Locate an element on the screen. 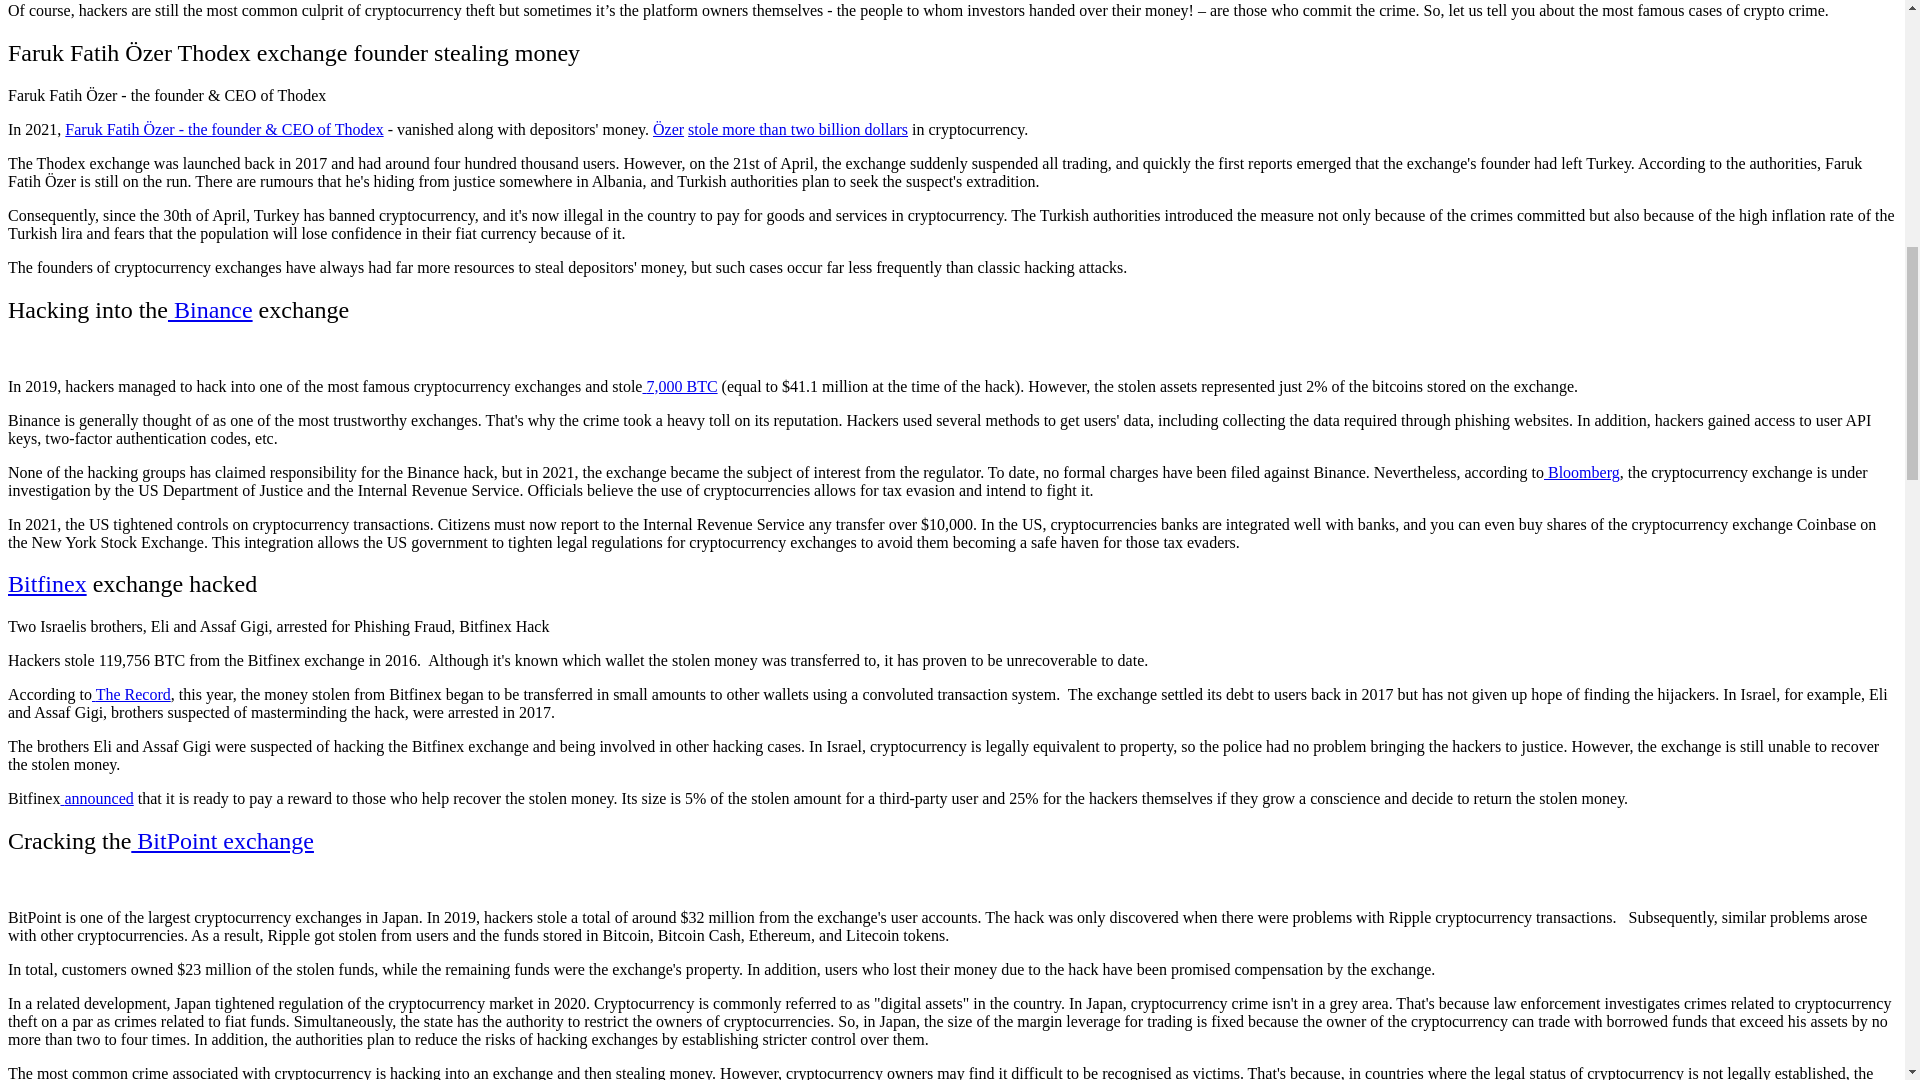 The image size is (1920, 1080). stole more than two billion dollars is located at coordinates (798, 129).